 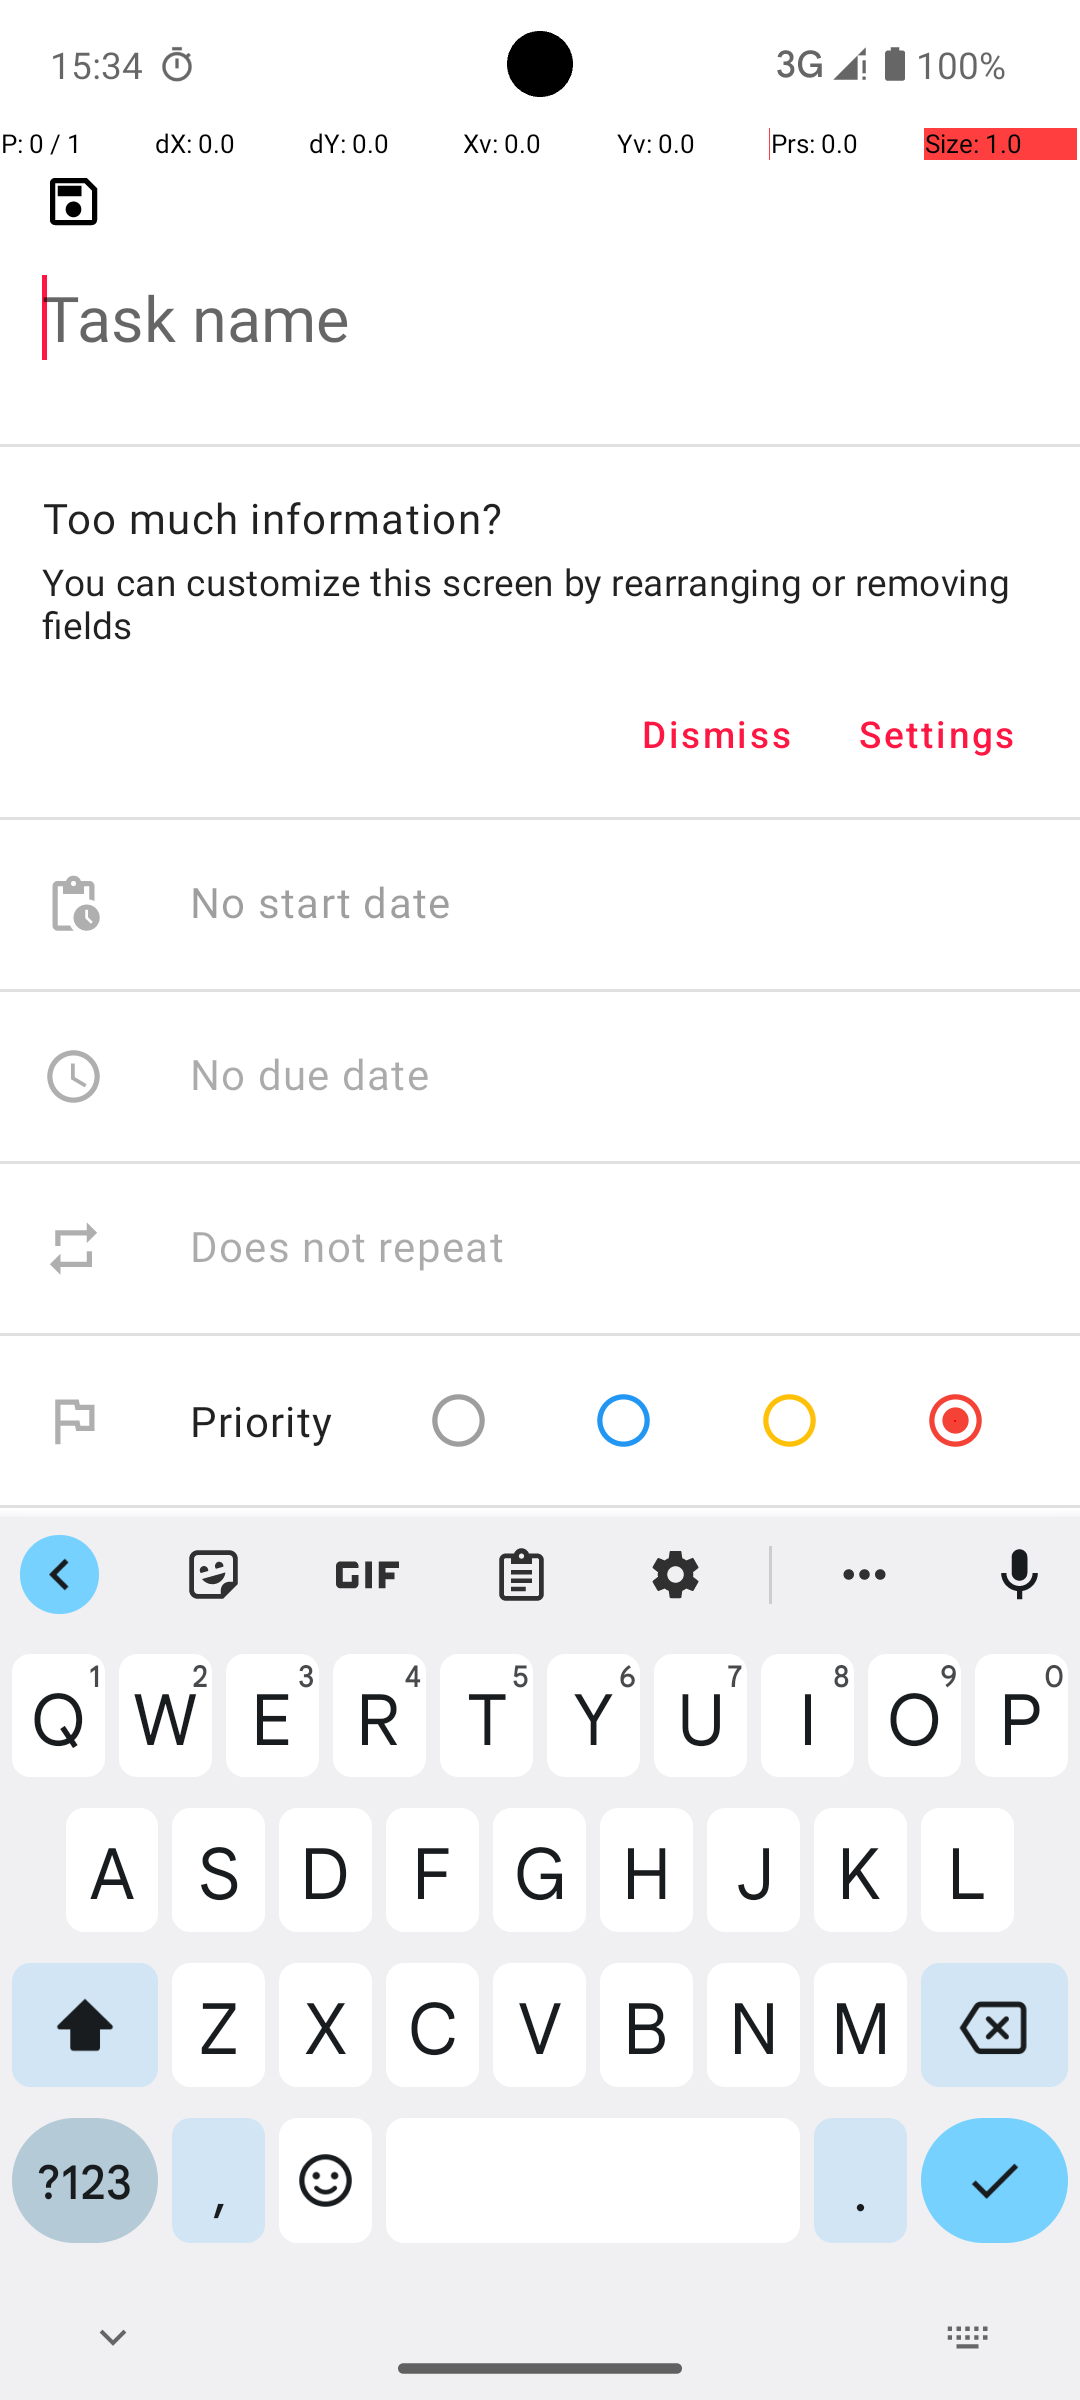 What do you see at coordinates (273, 517) in the screenshot?
I see `Too much information?` at bounding box center [273, 517].